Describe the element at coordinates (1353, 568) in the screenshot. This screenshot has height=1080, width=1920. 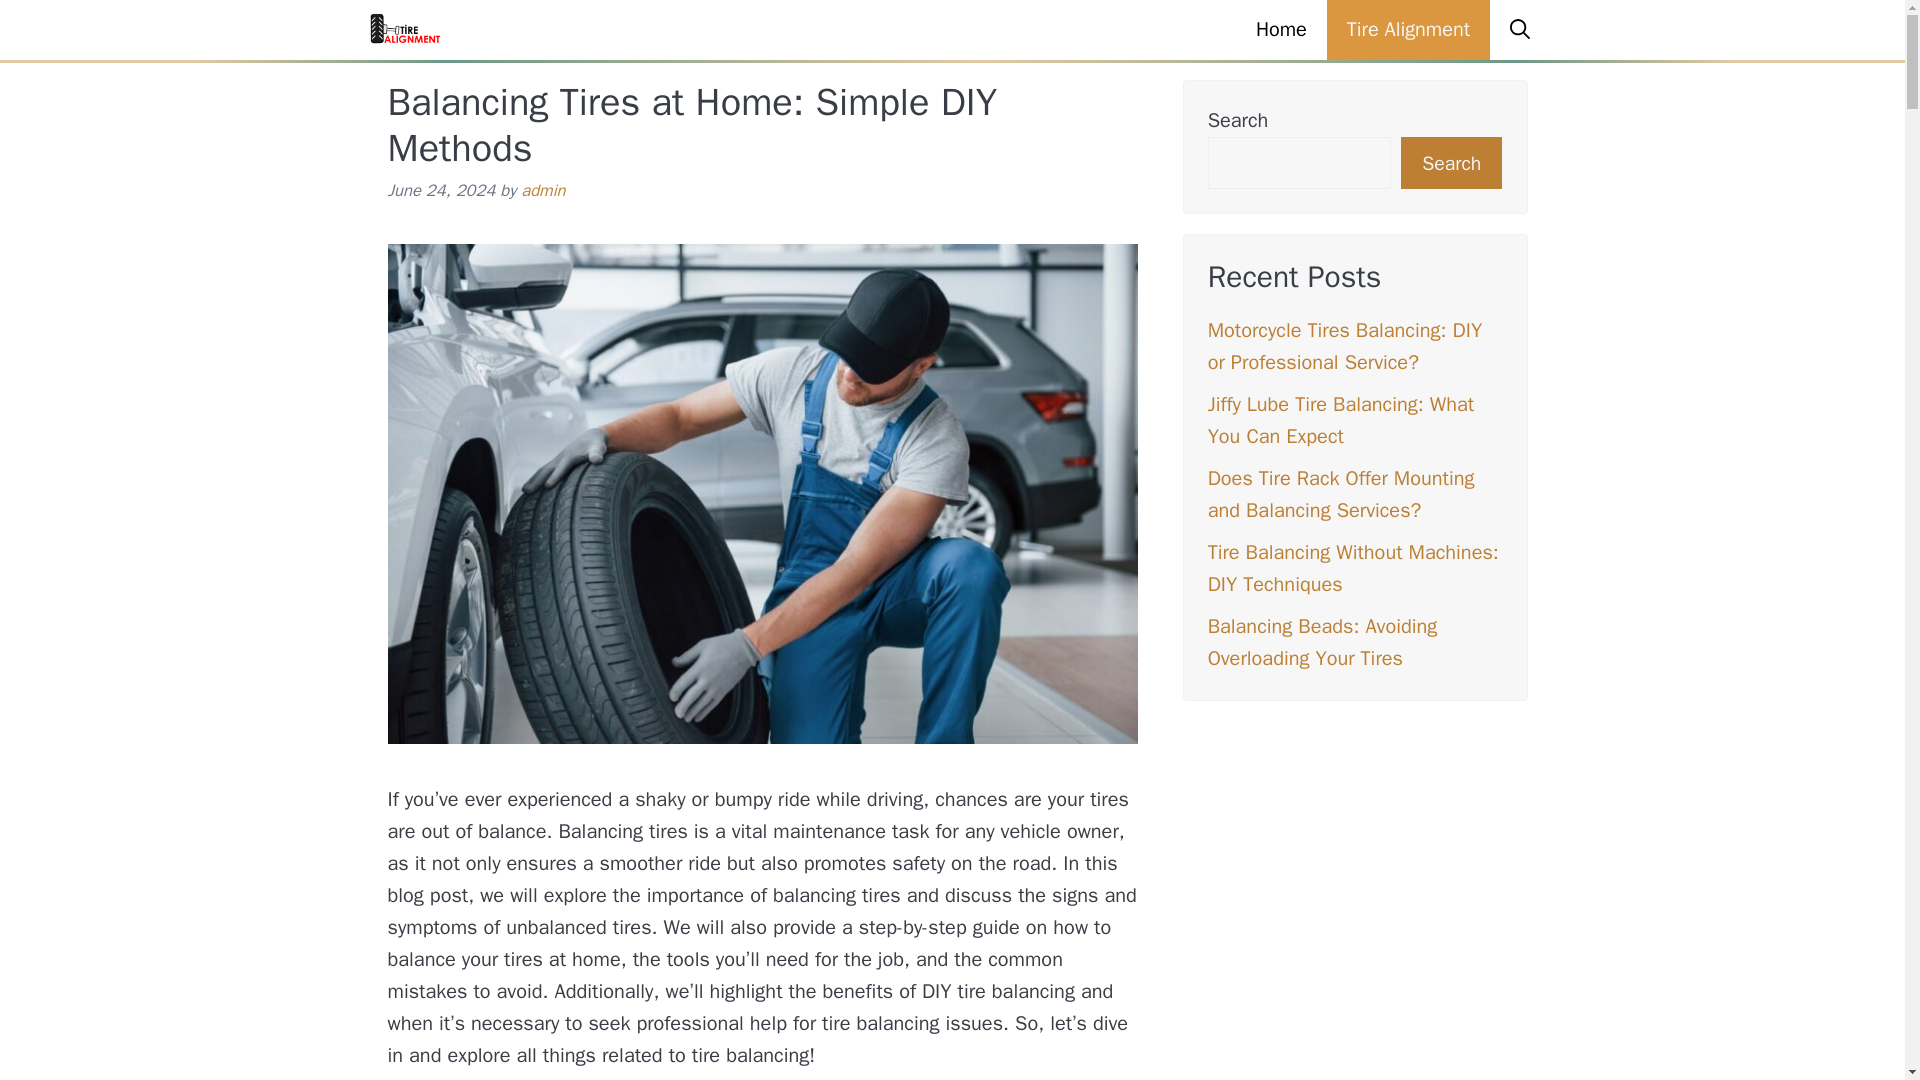
I see `Tire Balancing Without Machines: DIY Techniques` at that location.